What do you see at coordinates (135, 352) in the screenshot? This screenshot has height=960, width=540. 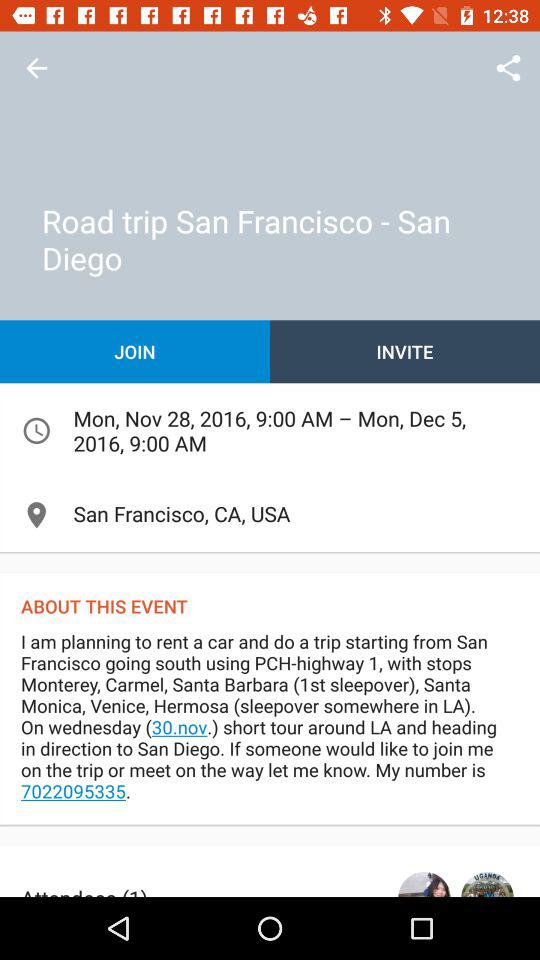 I see `click the item on the left` at bounding box center [135, 352].